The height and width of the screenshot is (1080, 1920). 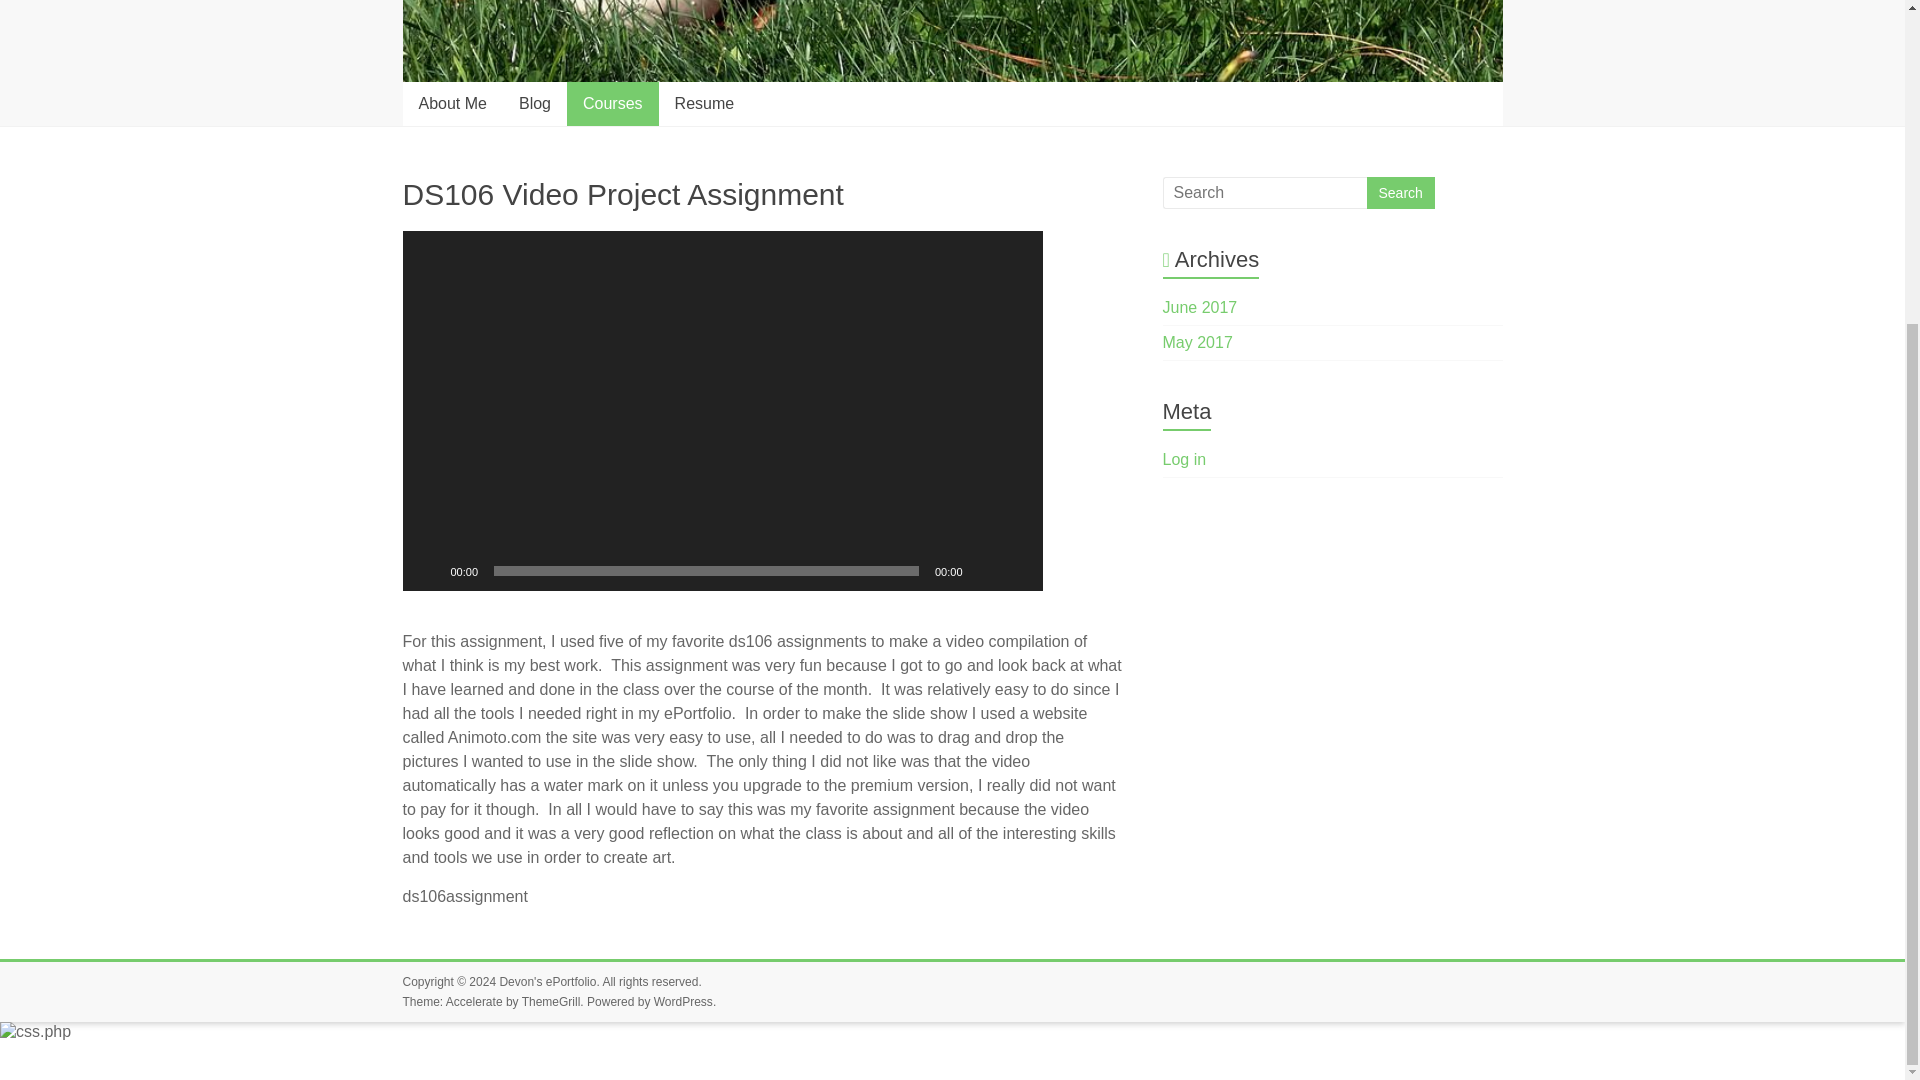 I want to click on Blog, so click(x=534, y=104).